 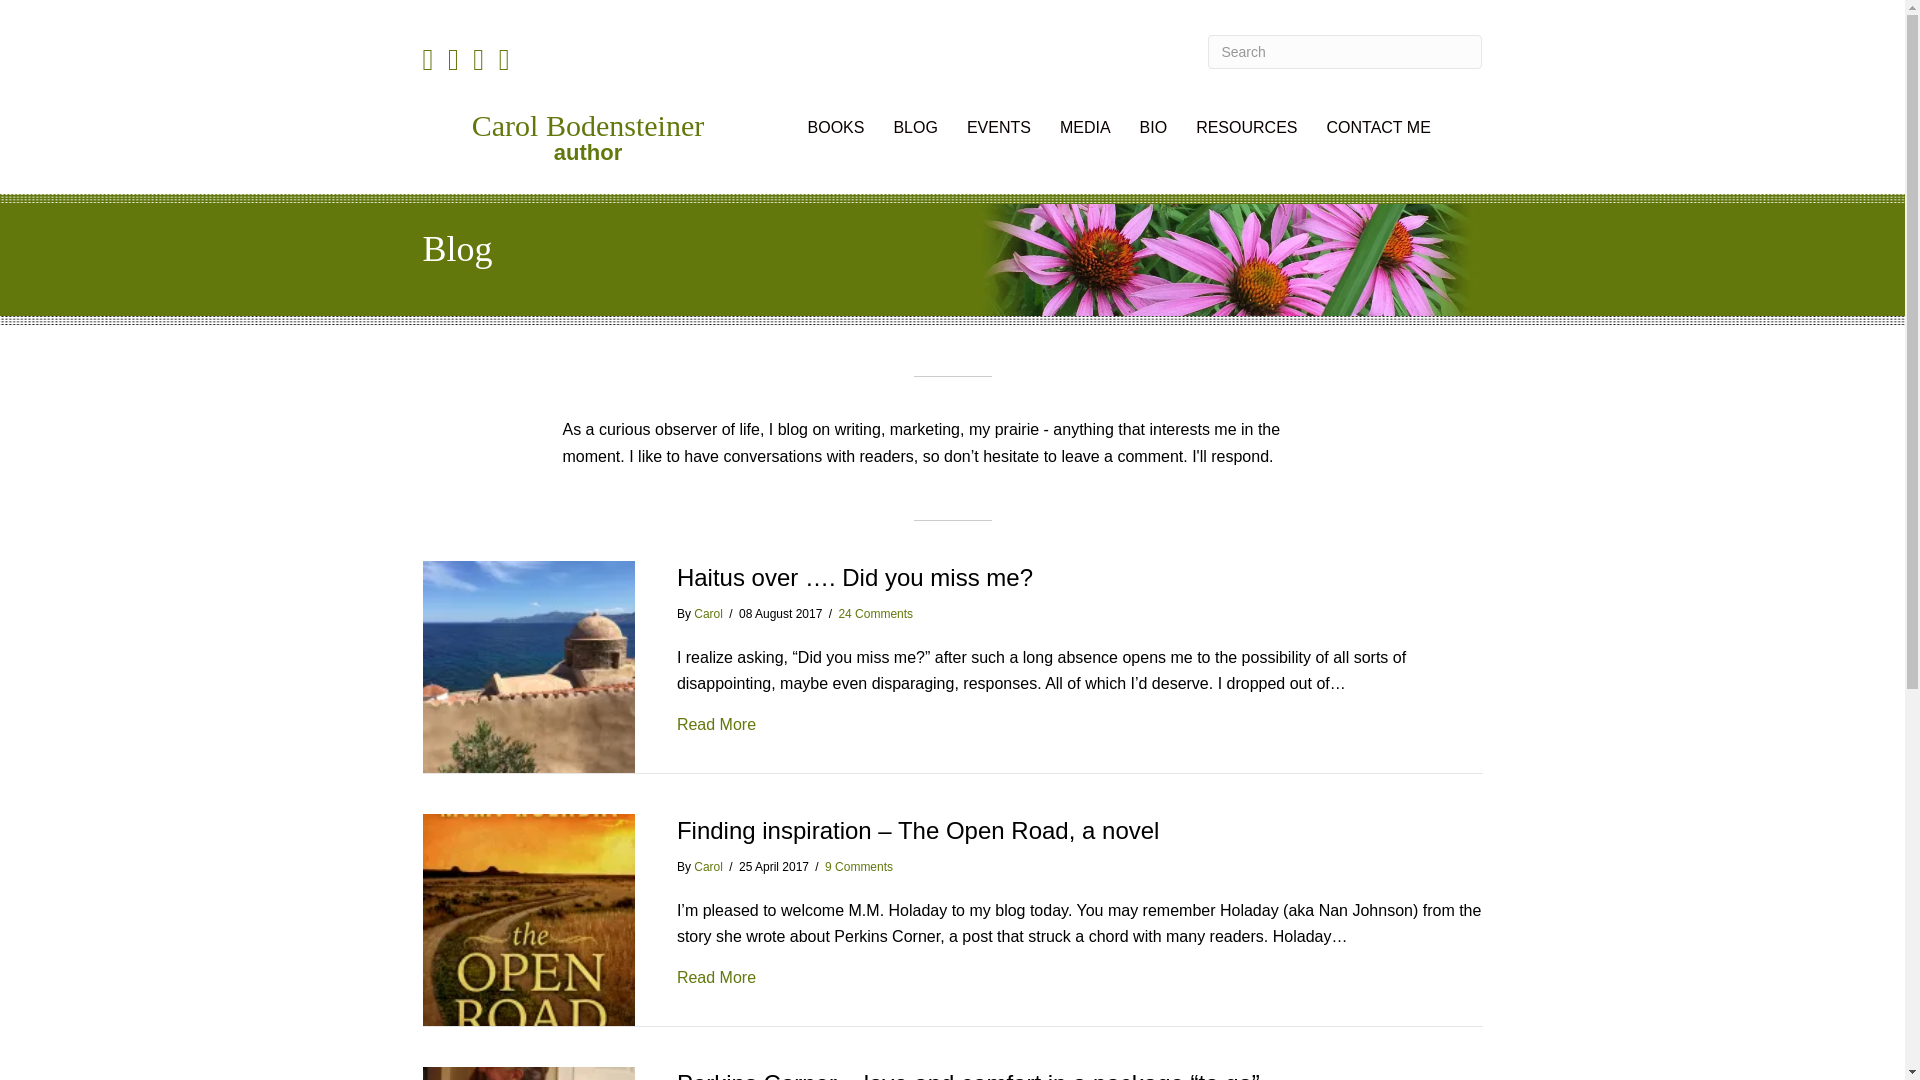 I want to click on EVENTS, so click(x=998, y=128).